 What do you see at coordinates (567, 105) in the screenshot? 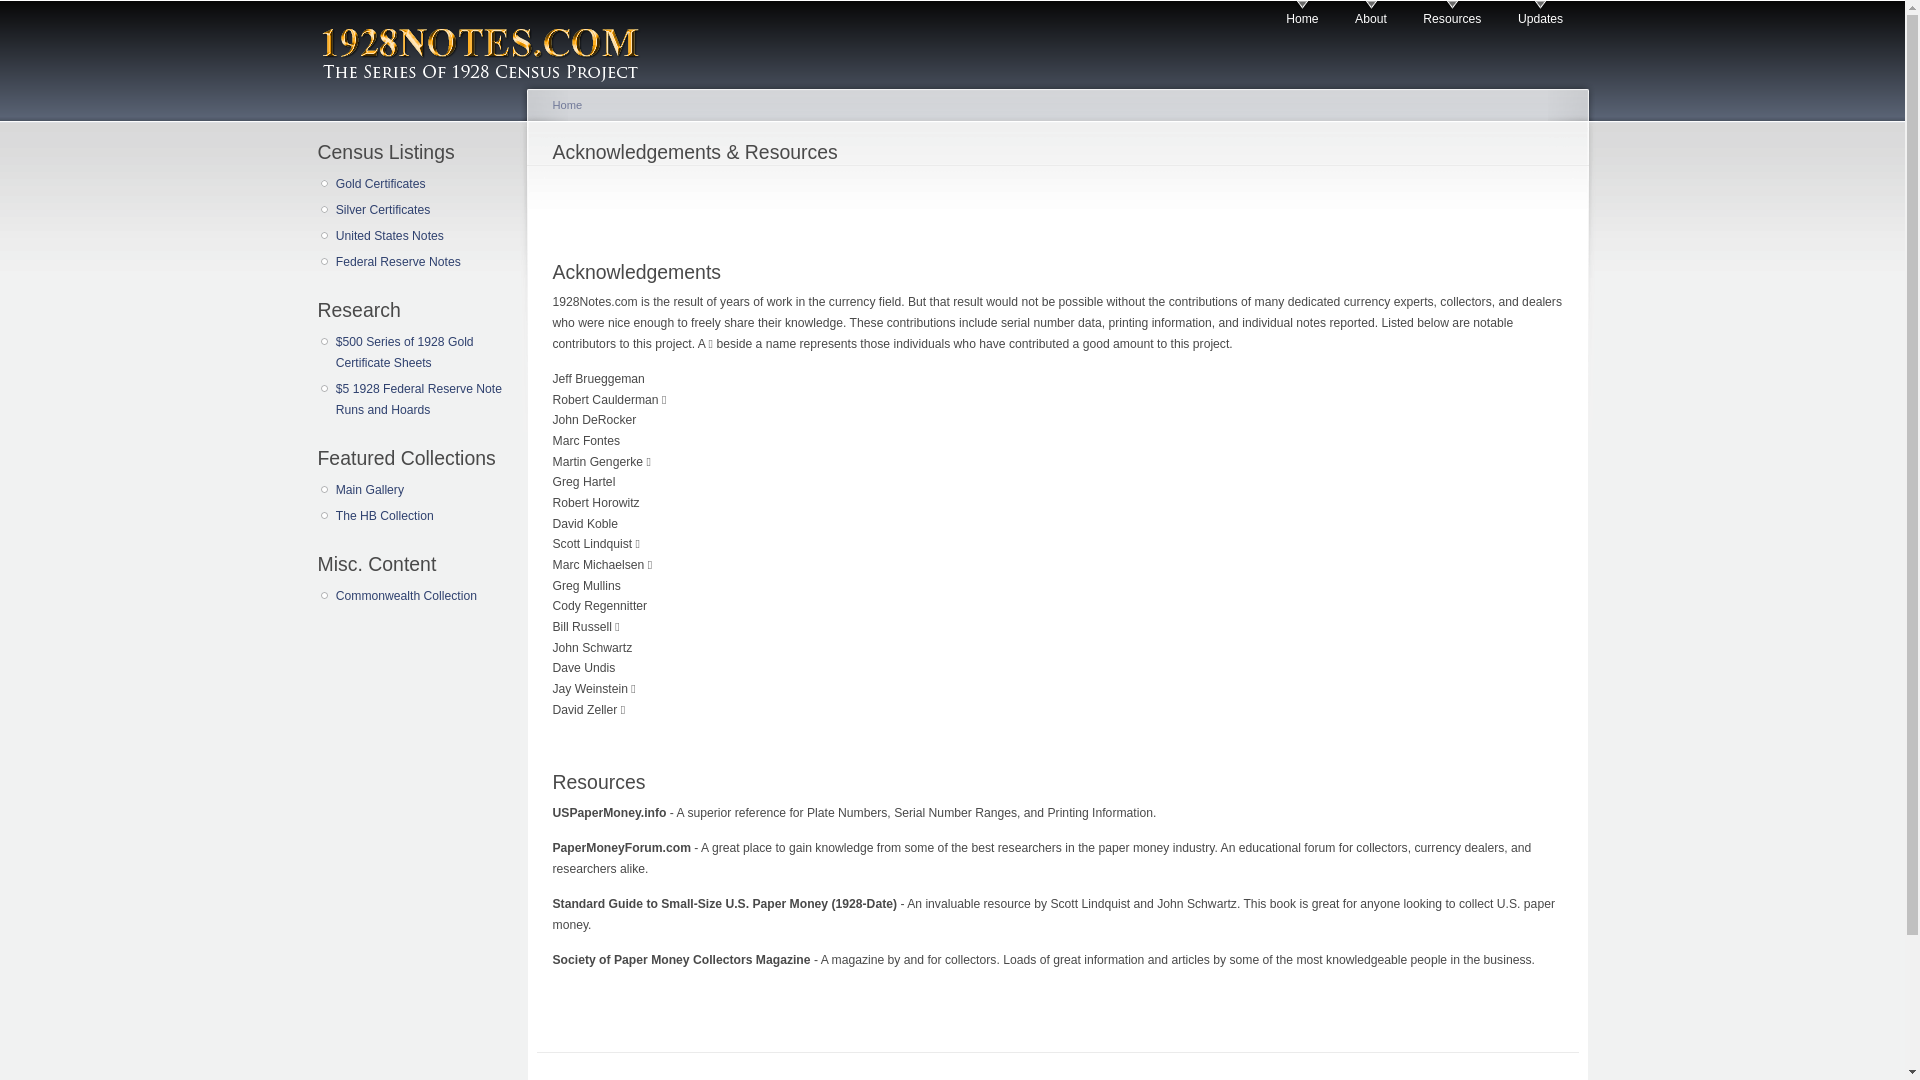
I see `Home` at bounding box center [567, 105].